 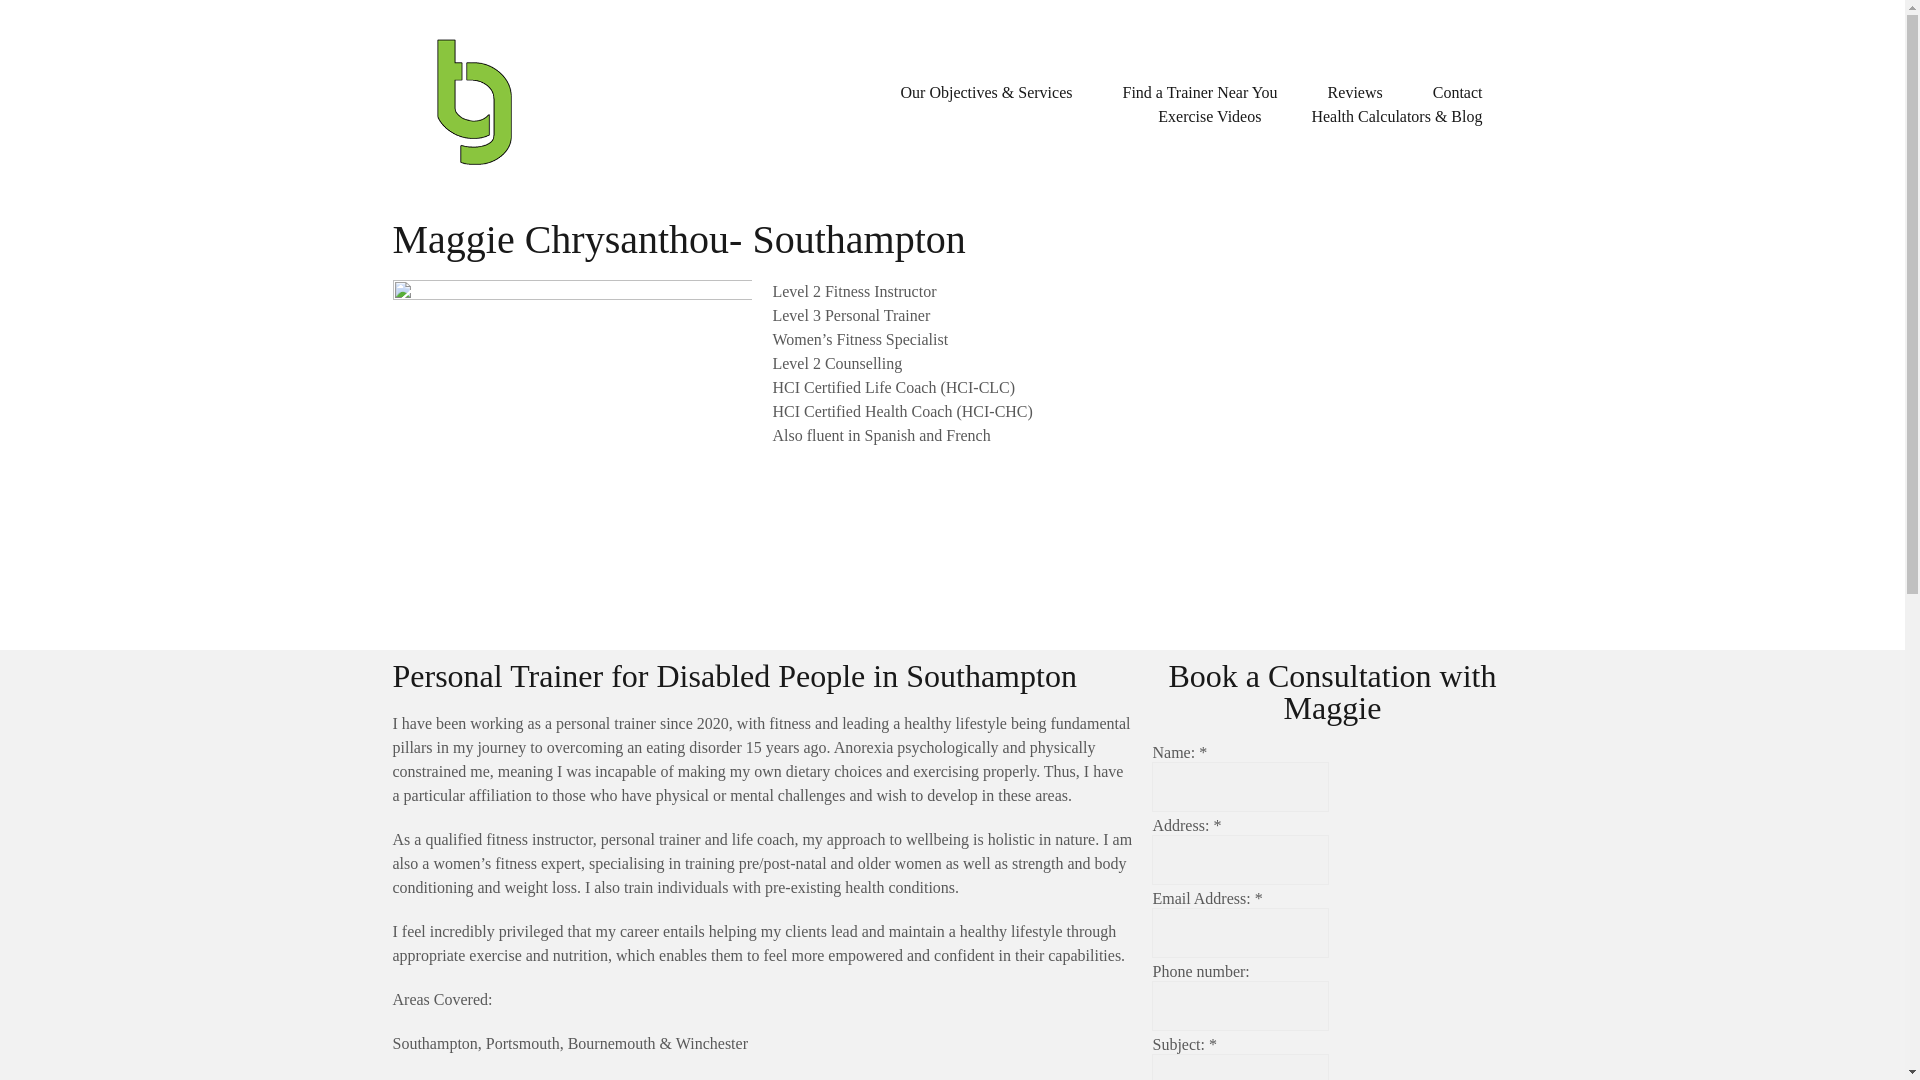 What do you see at coordinates (1209, 116) in the screenshot?
I see `Exercise Videos` at bounding box center [1209, 116].